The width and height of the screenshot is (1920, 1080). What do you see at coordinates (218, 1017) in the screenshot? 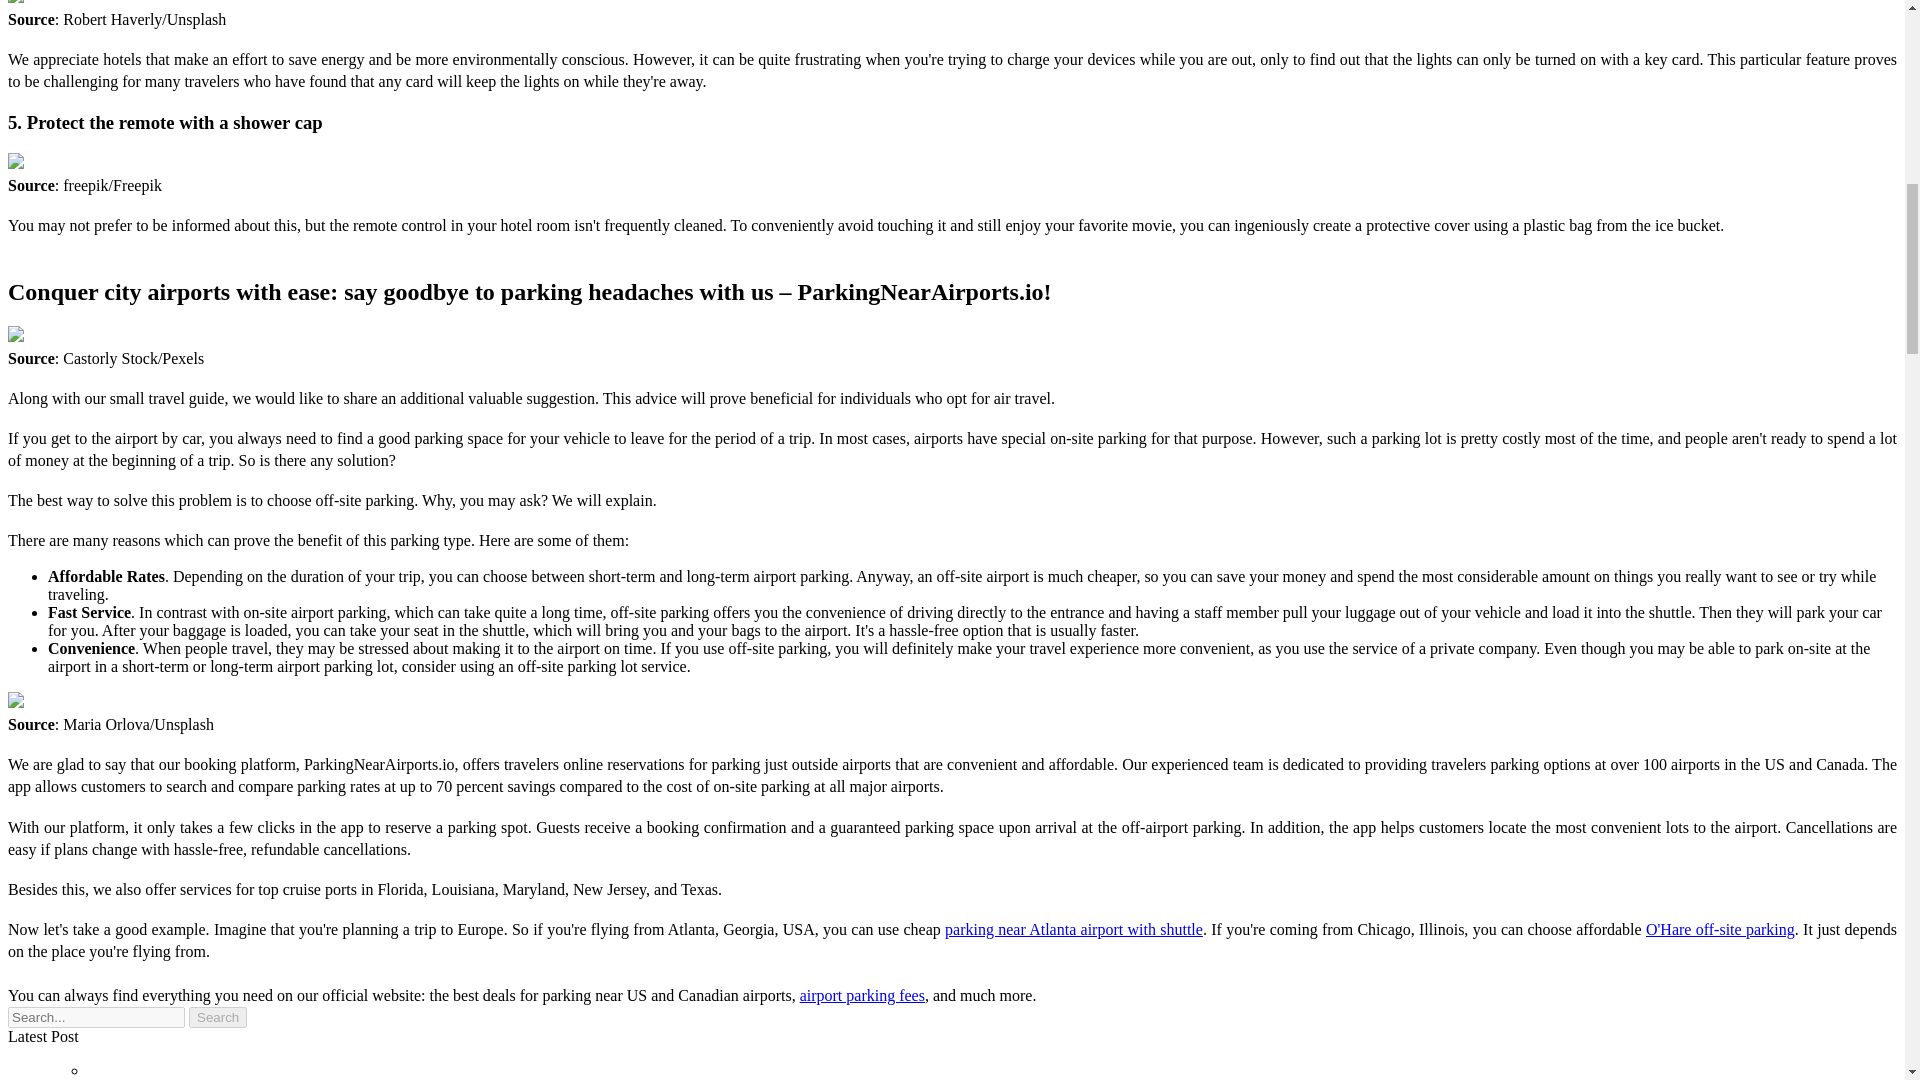
I see `Search` at bounding box center [218, 1017].